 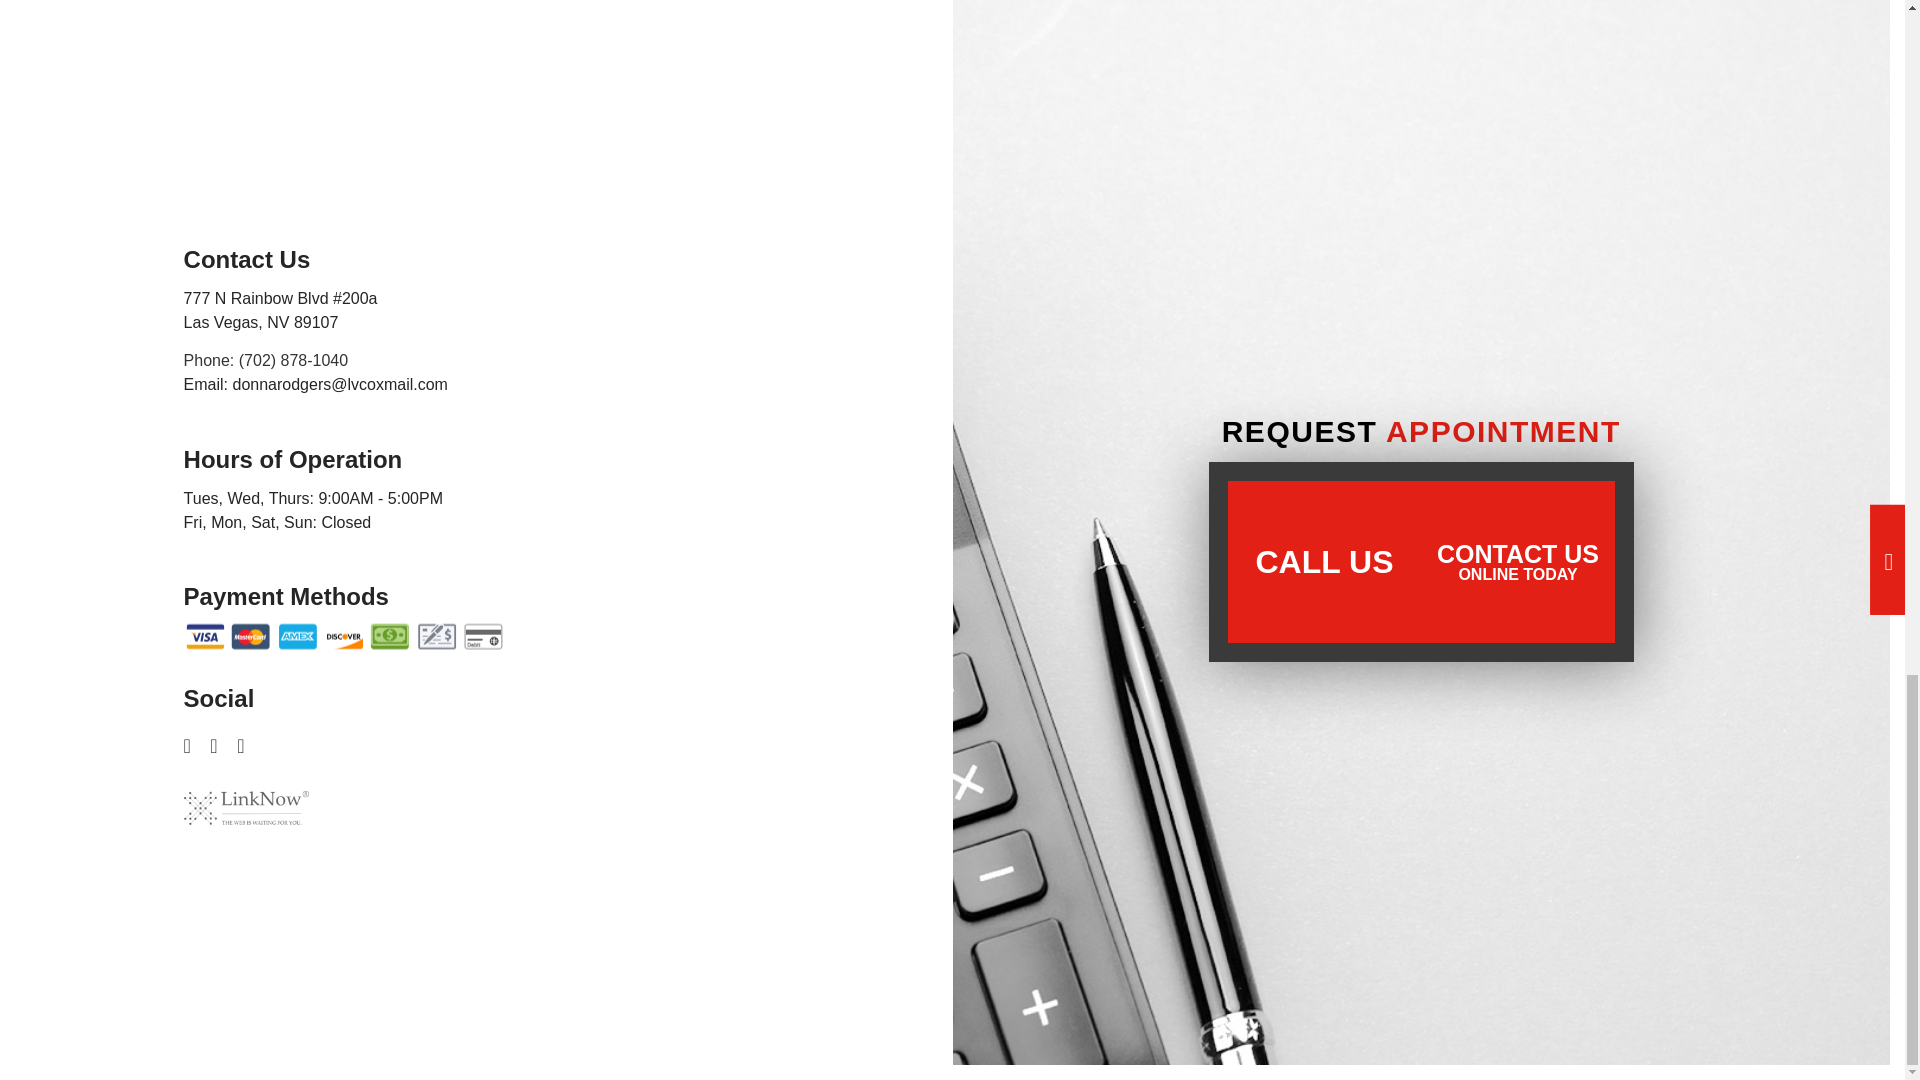 I want to click on Visa, so click(x=205, y=637).